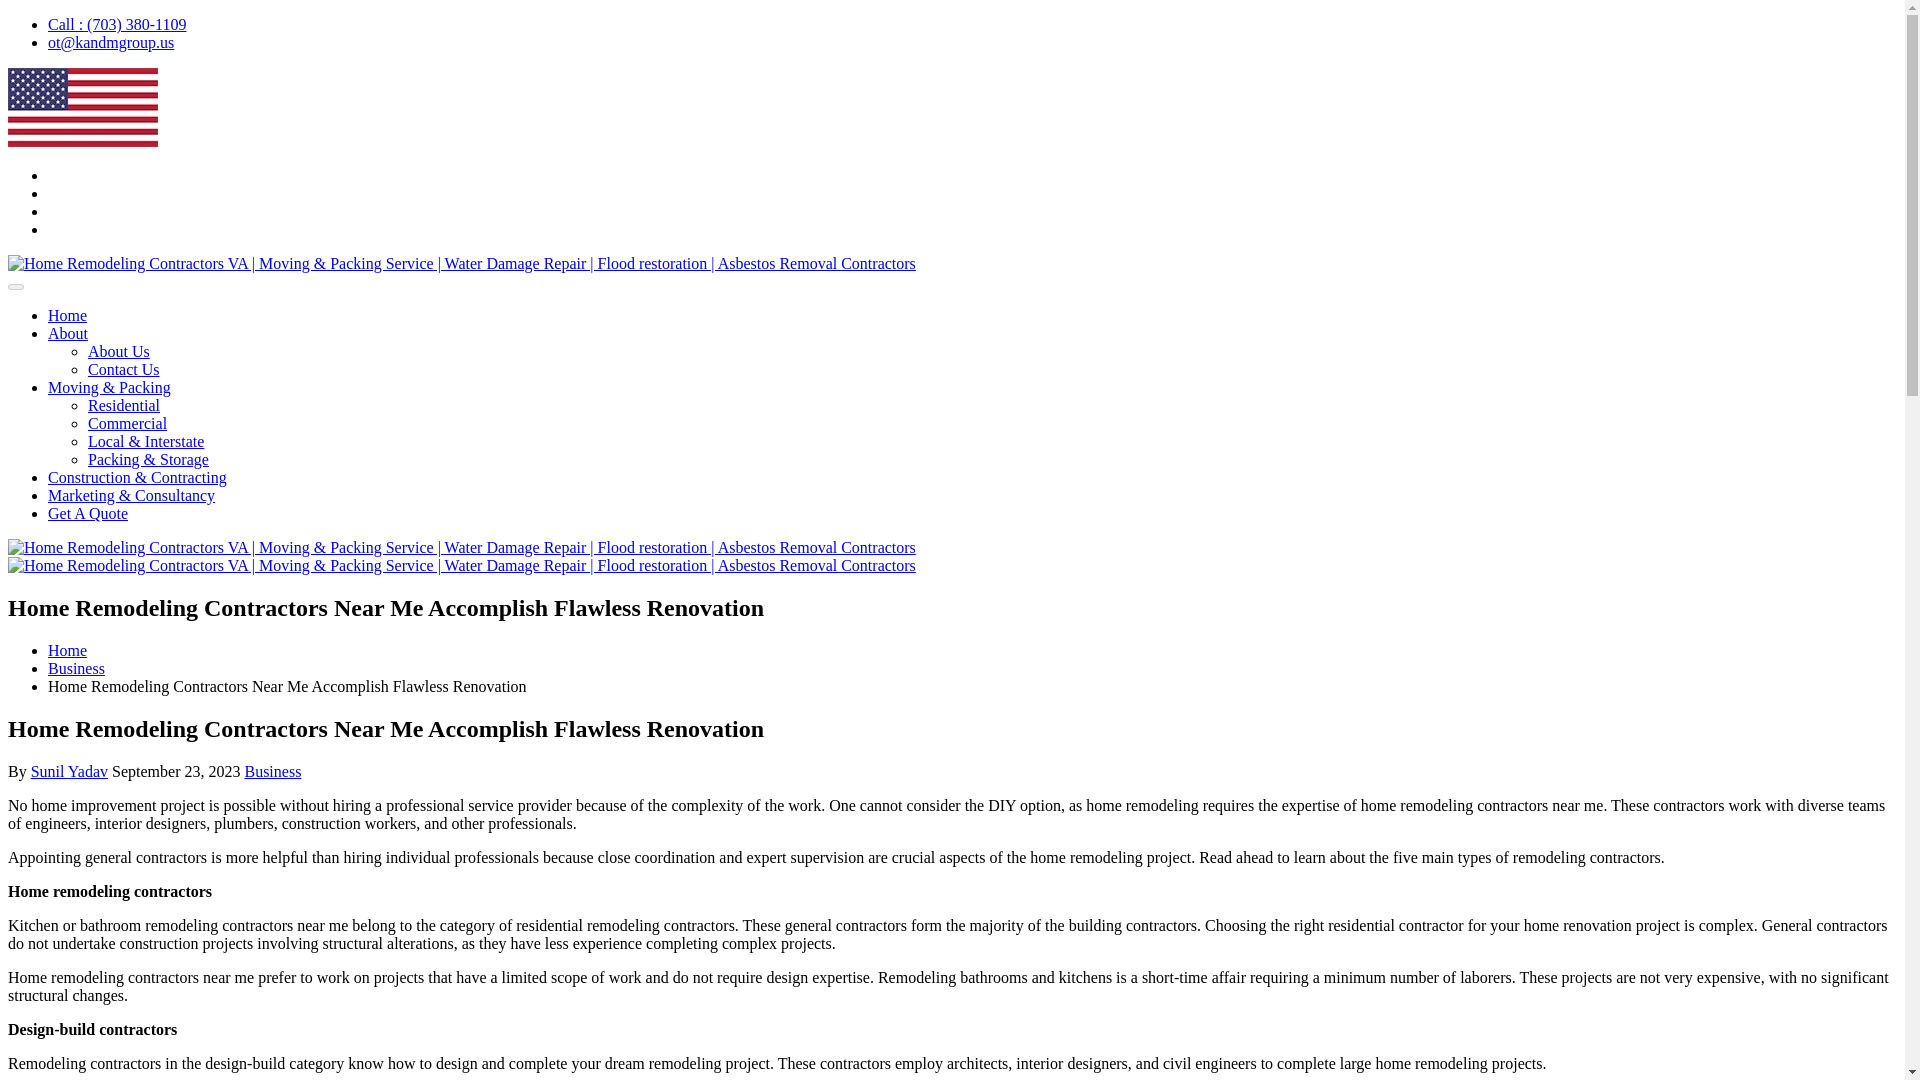 The width and height of the screenshot is (1920, 1080). What do you see at coordinates (68, 334) in the screenshot?
I see `About` at bounding box center [68, 334].